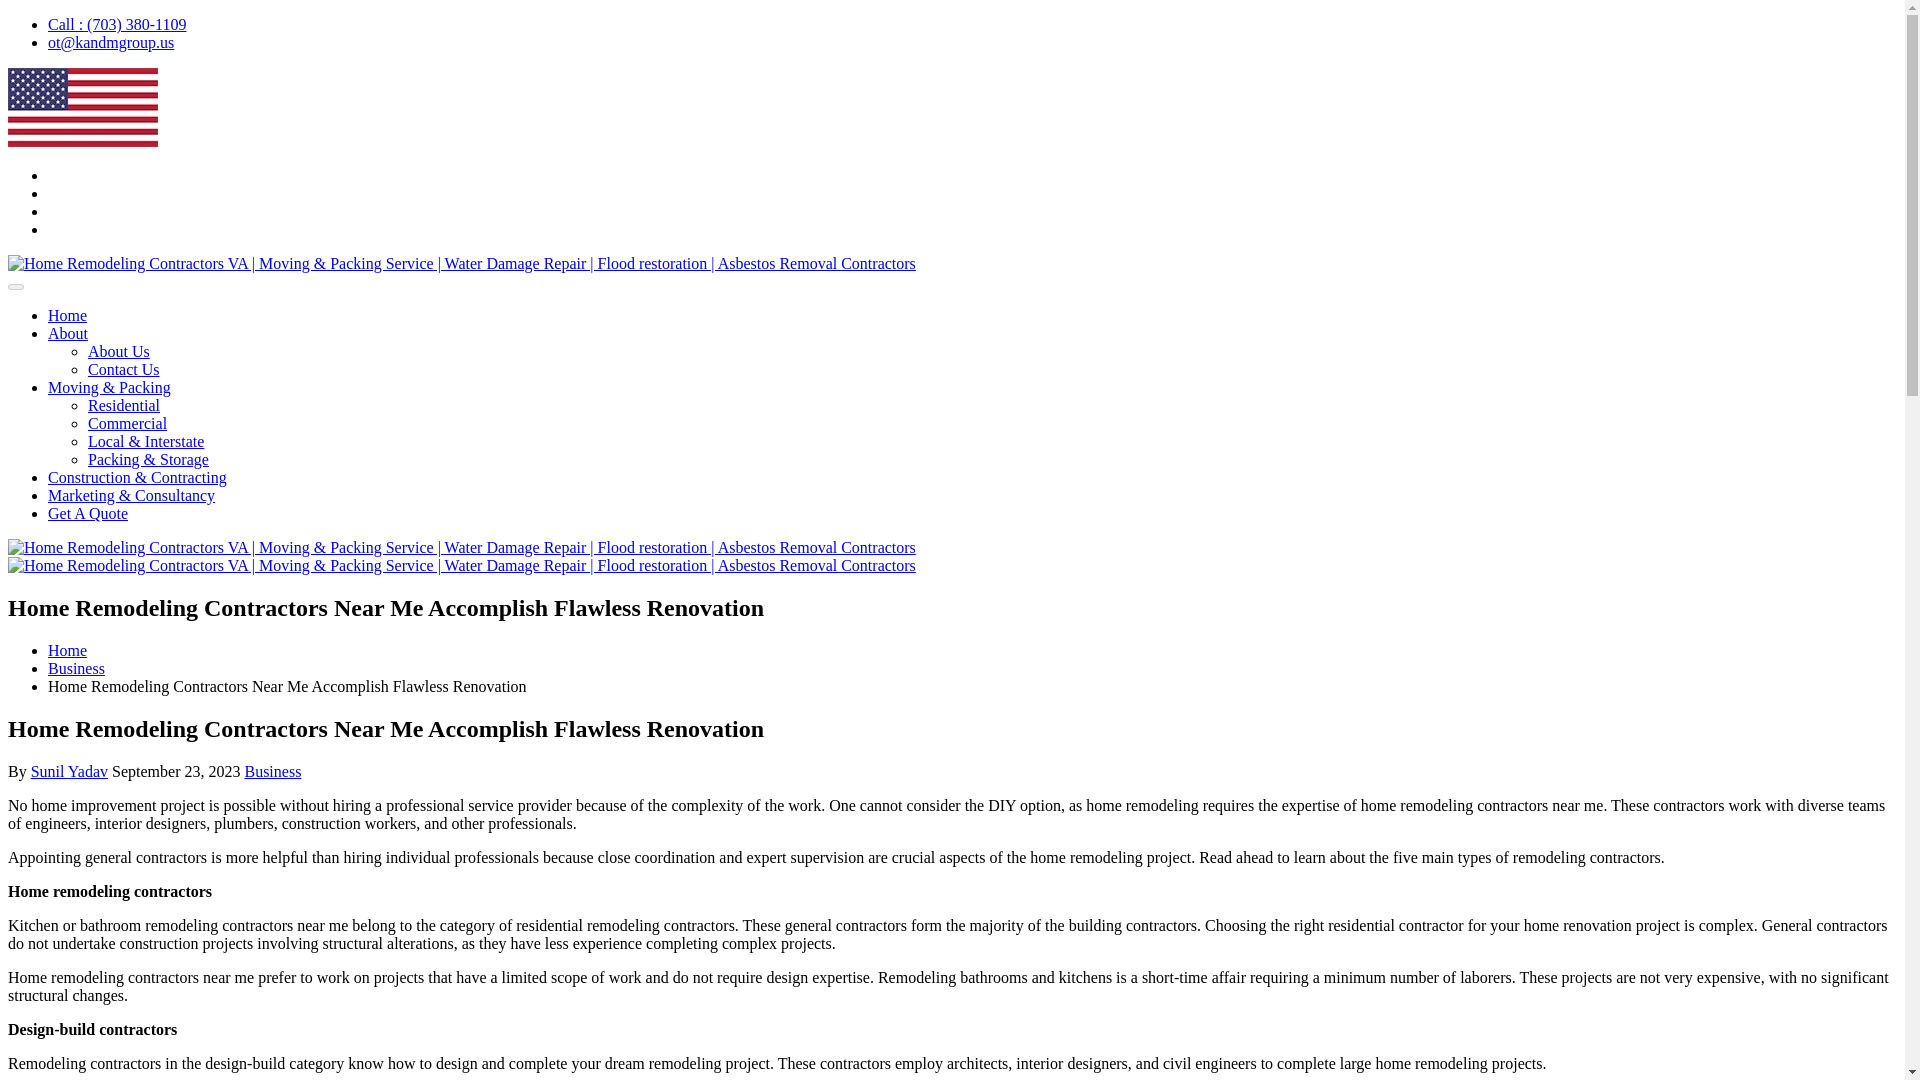 The width and height of the screenshot is (1920, 1080). What do you see at coordinates (68, 334) in the screenshot?
I see `About` at bounding box center [68, 334].